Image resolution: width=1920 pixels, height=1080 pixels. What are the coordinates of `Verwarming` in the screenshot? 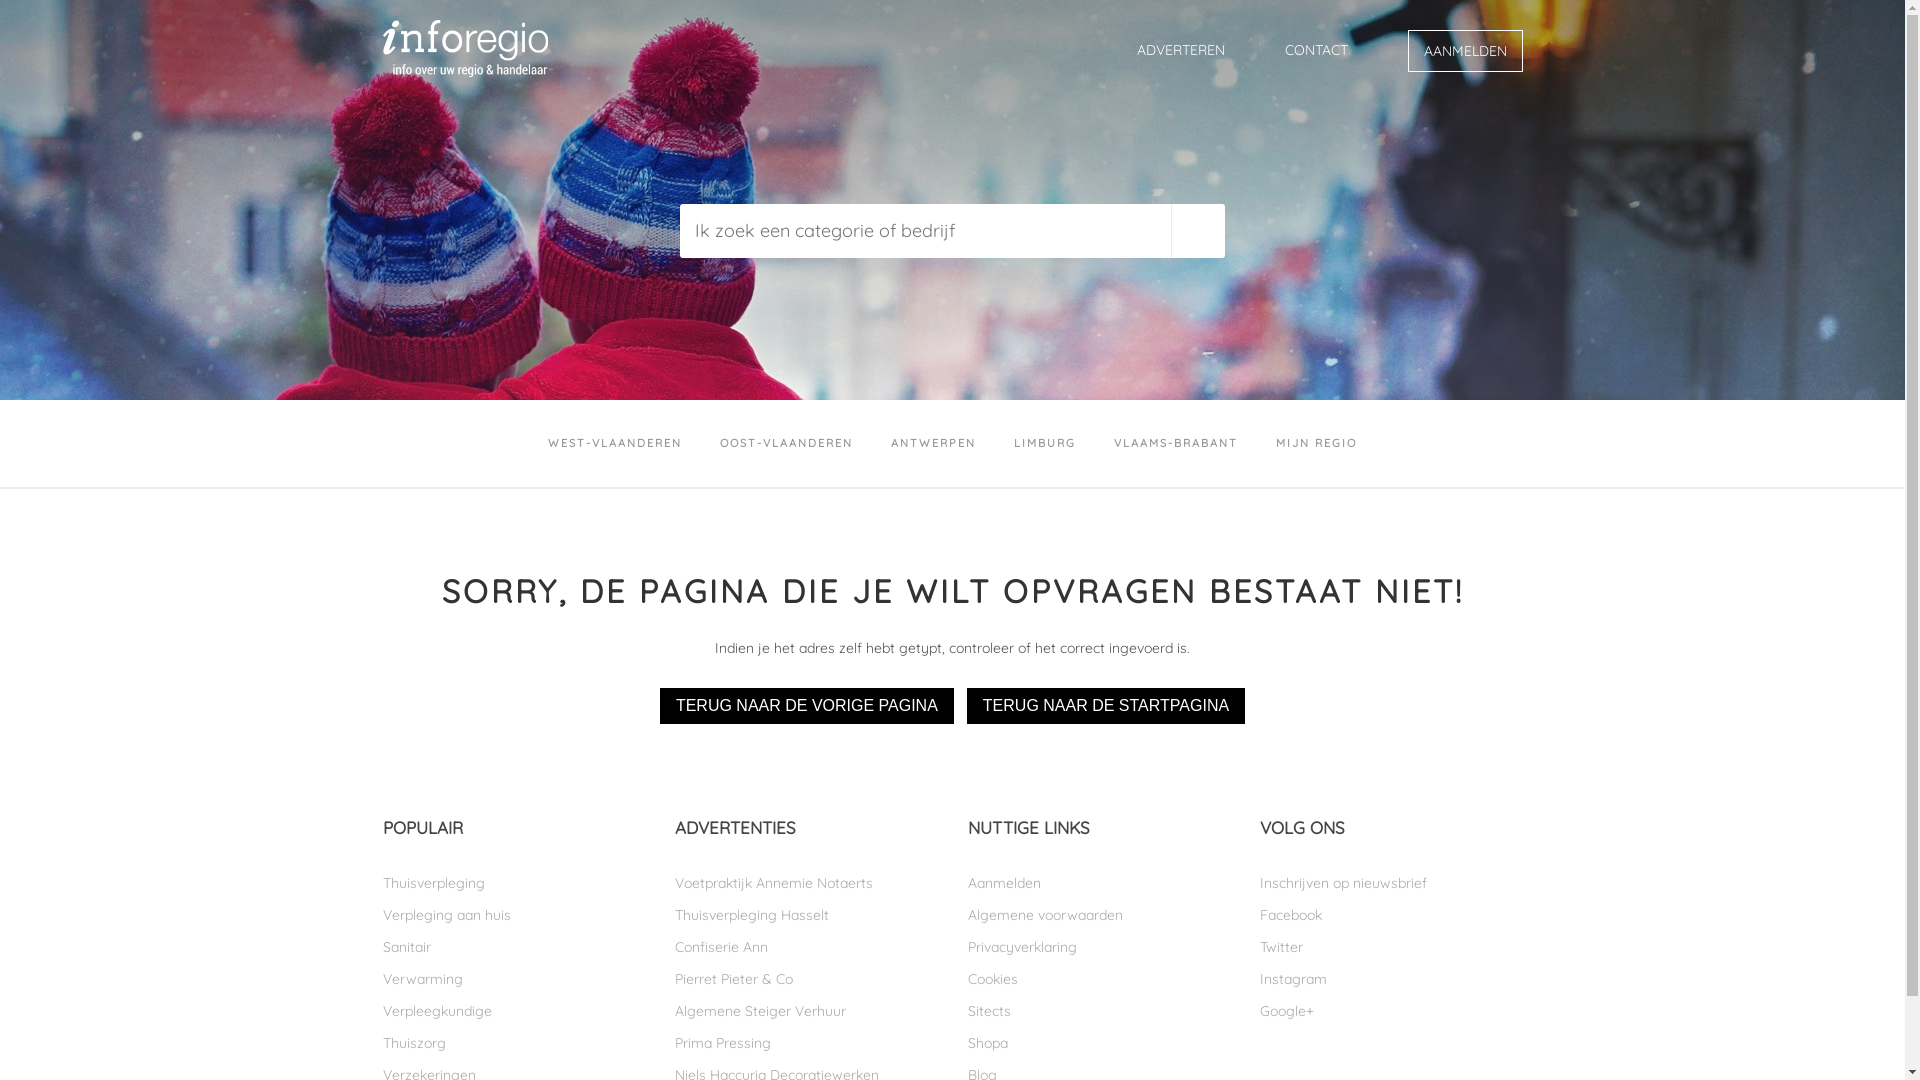 It's located at (514, 979).